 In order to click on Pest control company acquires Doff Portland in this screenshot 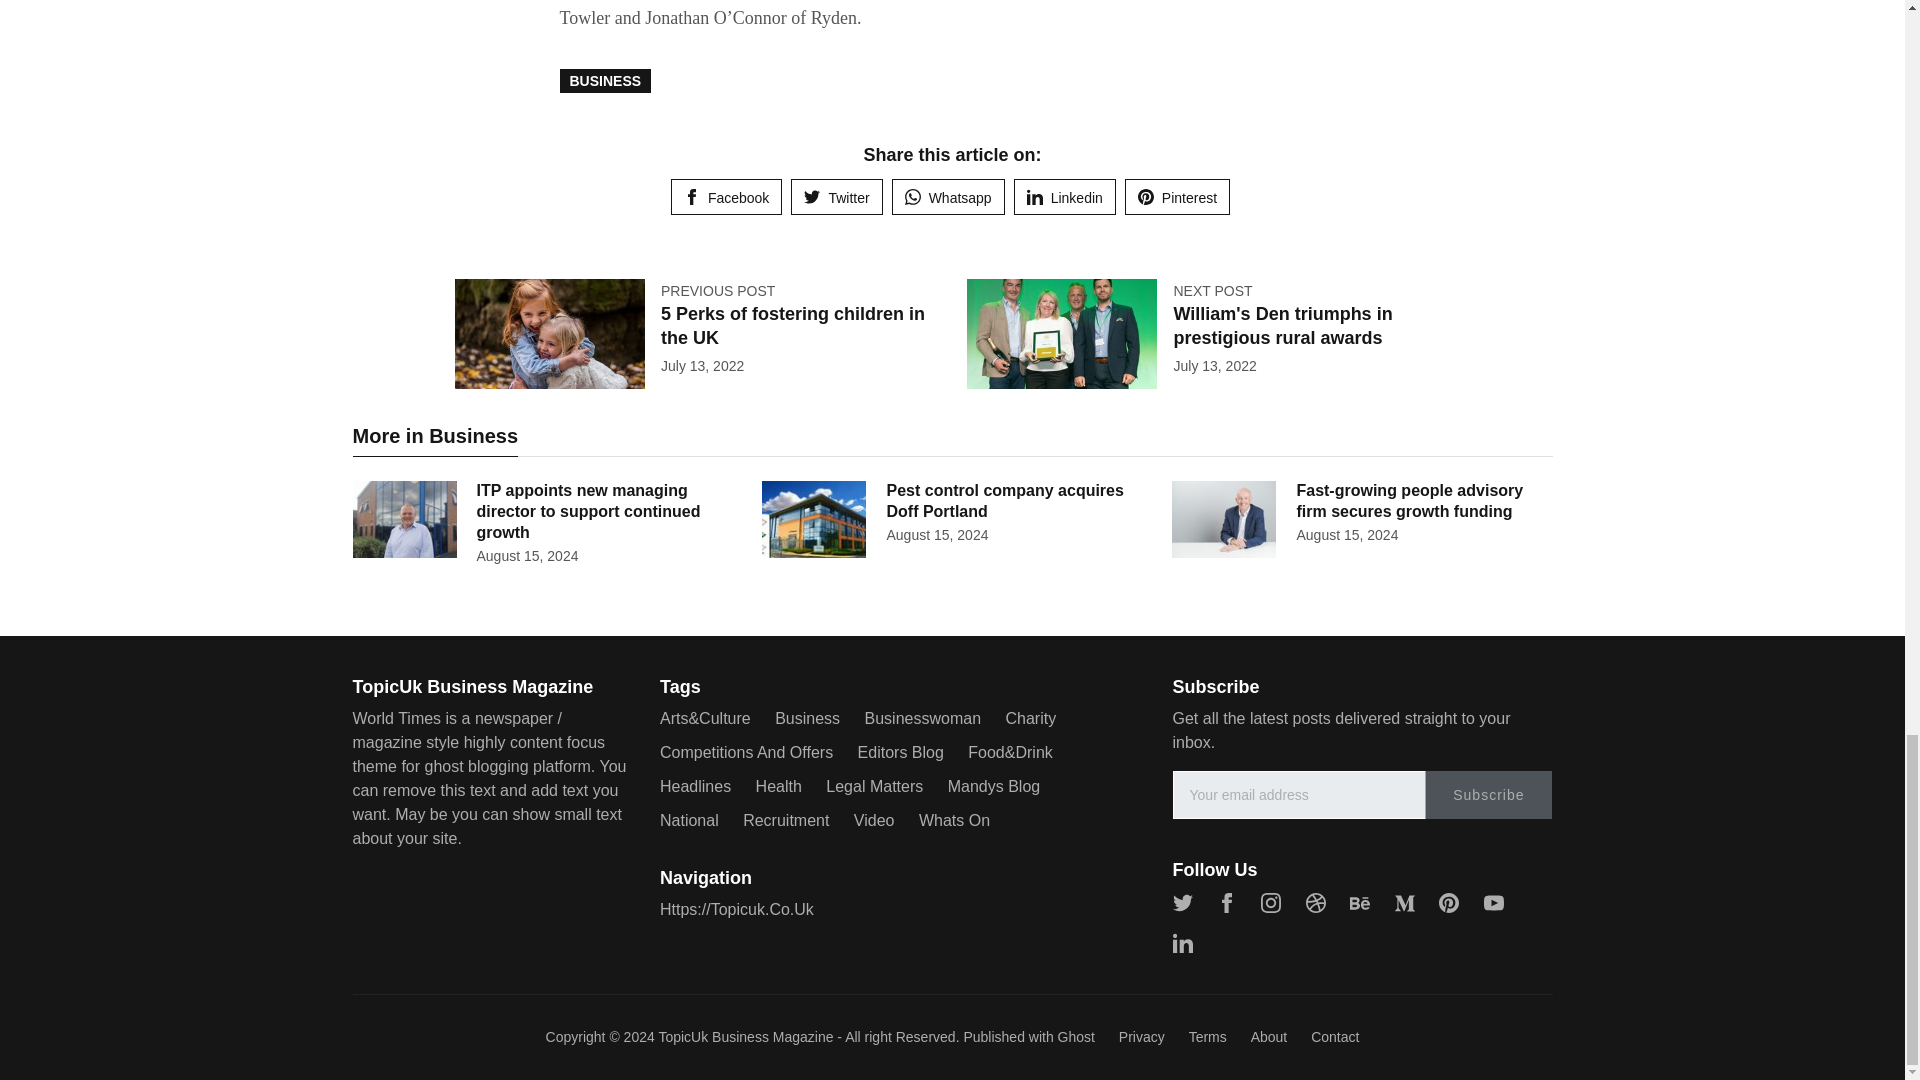, I will do `click(1004, 500)`.